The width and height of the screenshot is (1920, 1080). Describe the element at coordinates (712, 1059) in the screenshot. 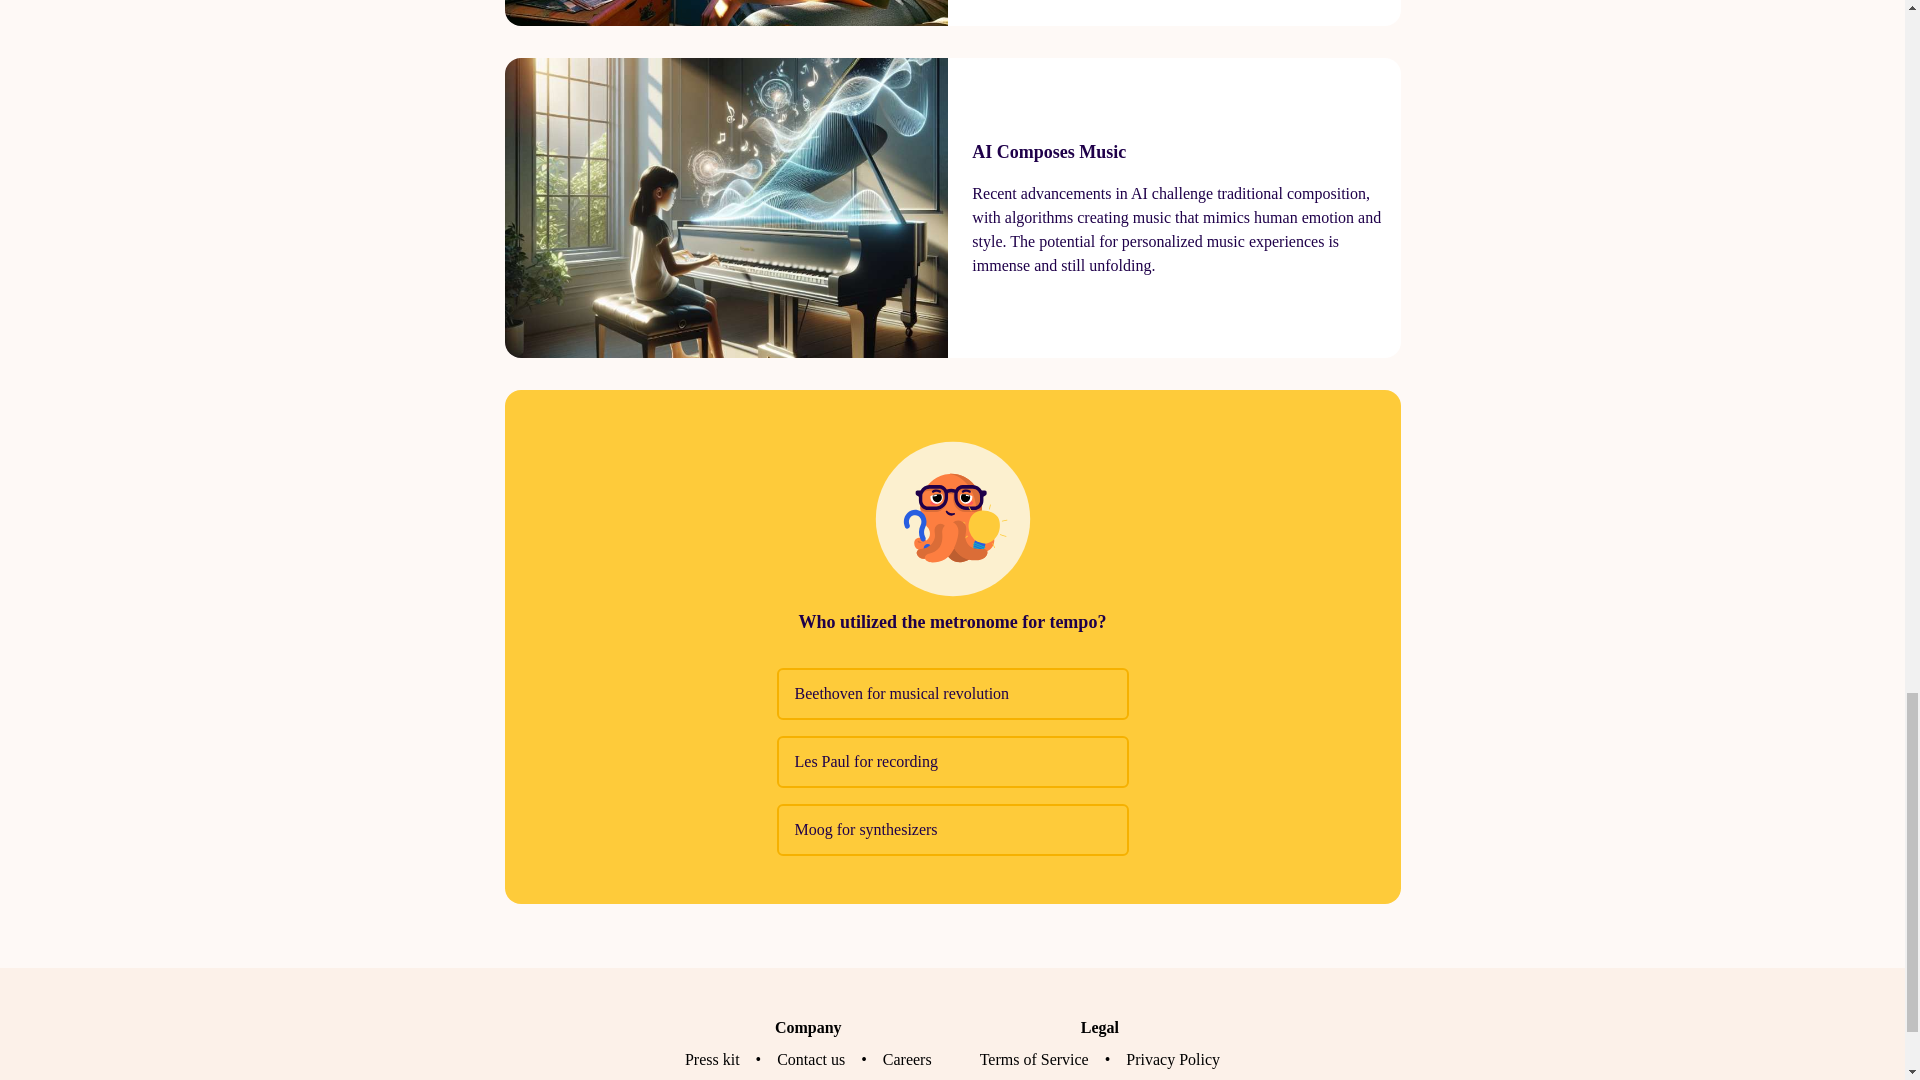

I see `Press kit` at that location.